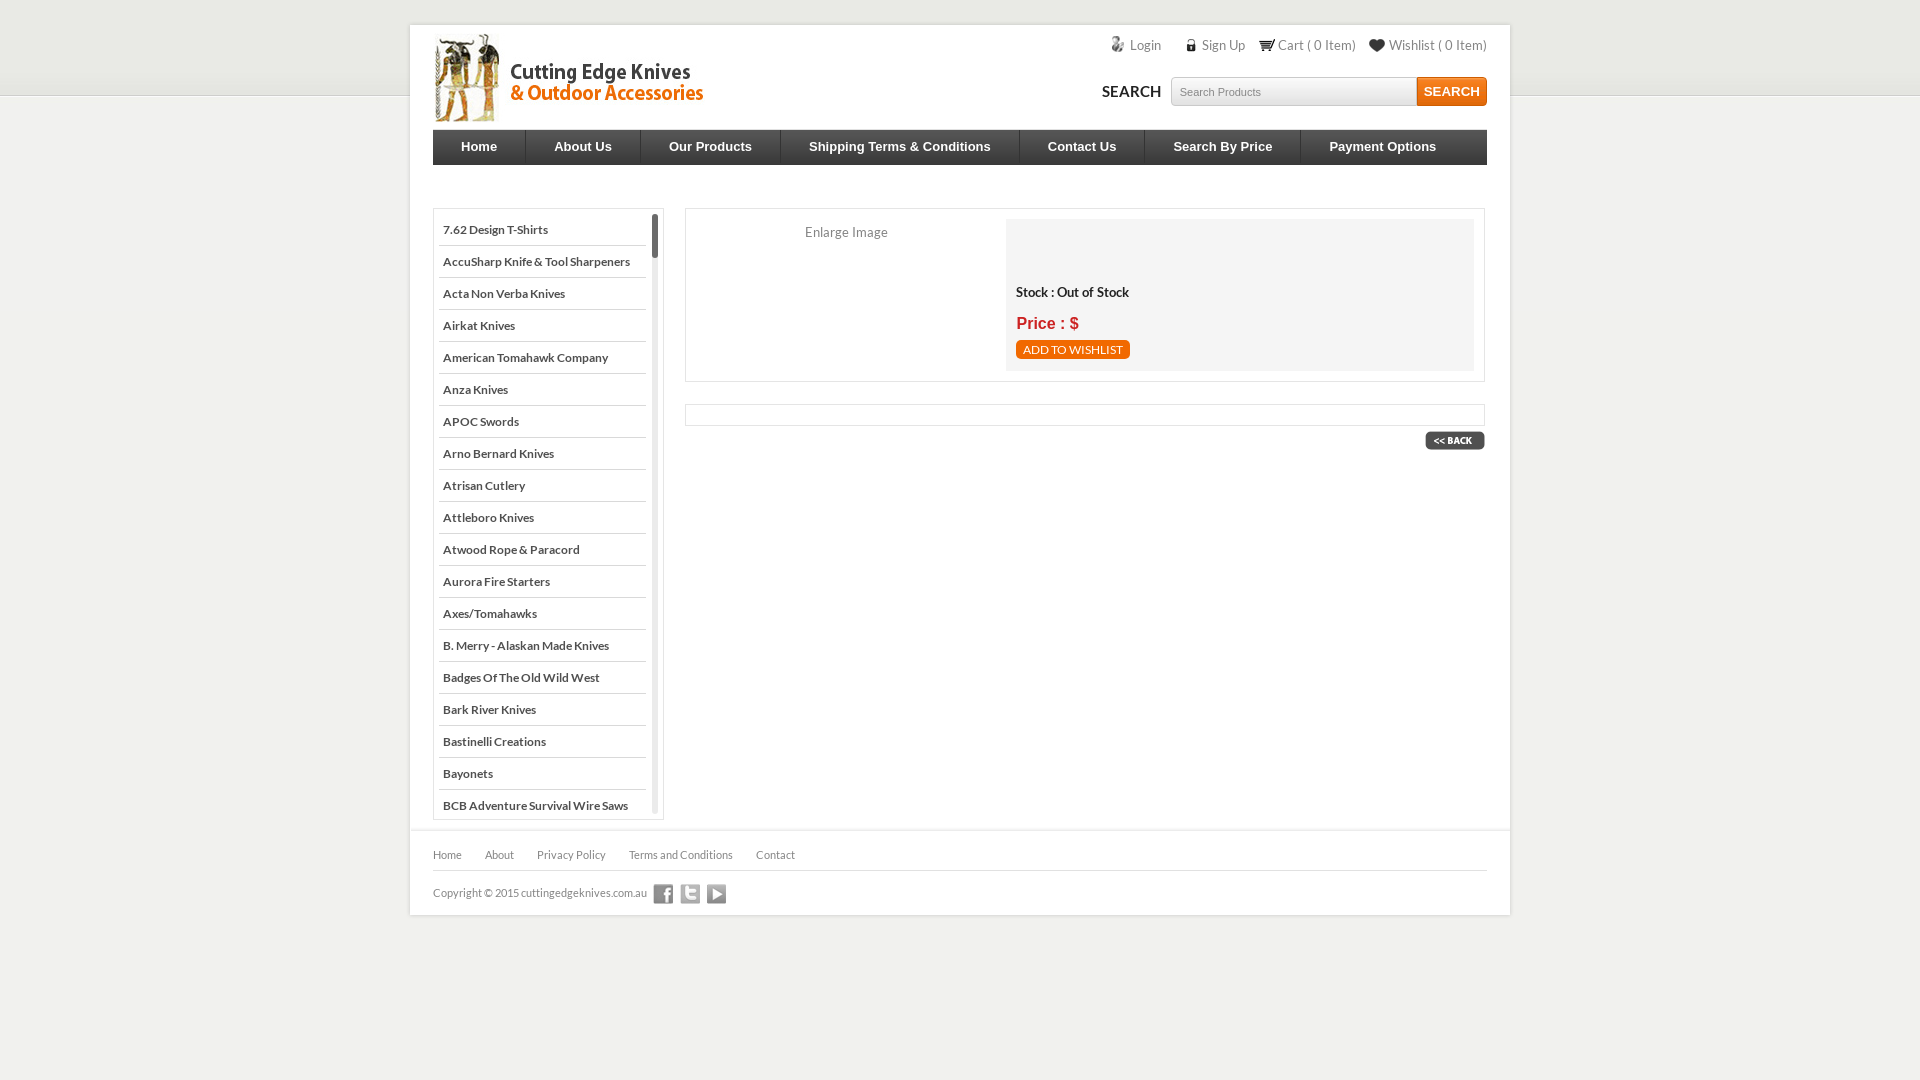 This screenshot has width=1920, height=1080. I want to click on Bark River Knives, so click(542, 710).